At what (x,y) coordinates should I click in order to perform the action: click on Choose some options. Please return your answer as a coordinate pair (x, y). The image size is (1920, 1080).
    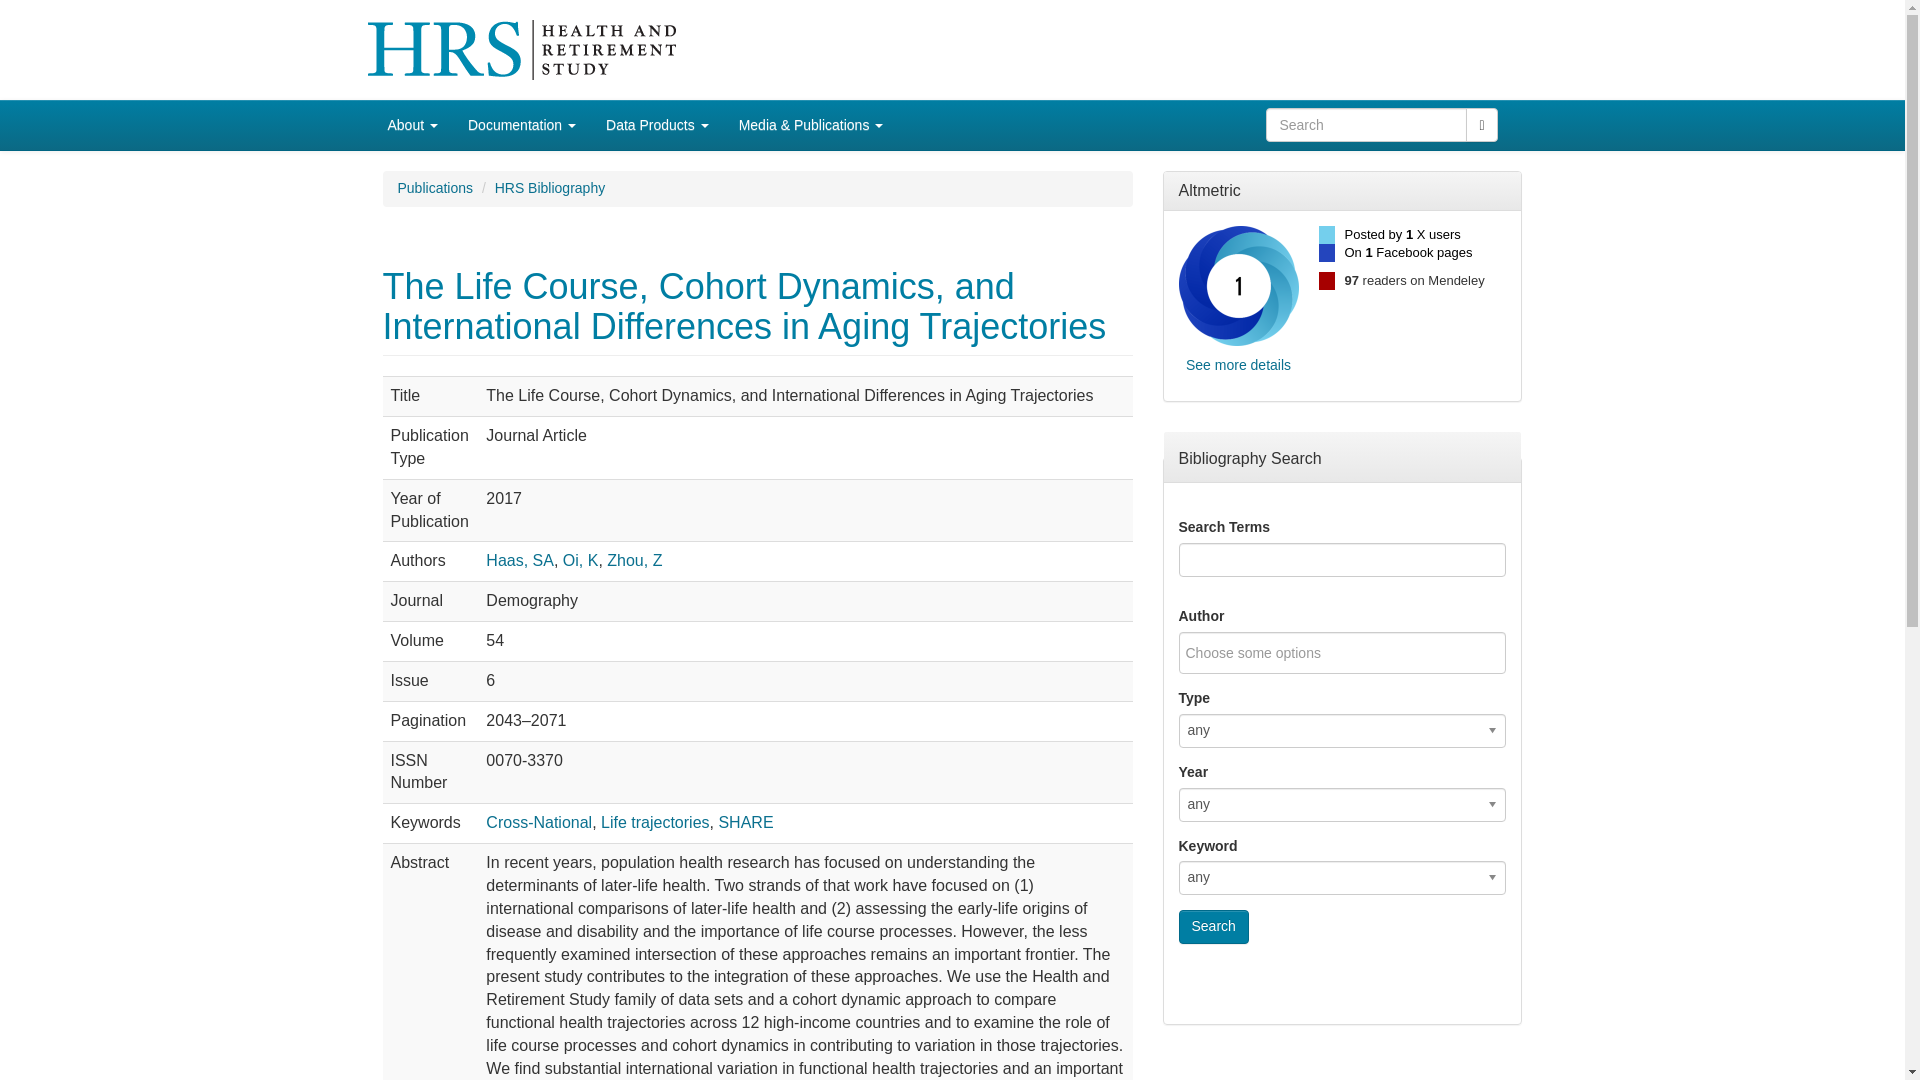
    Looking at the image, I should click on (1266, 653).